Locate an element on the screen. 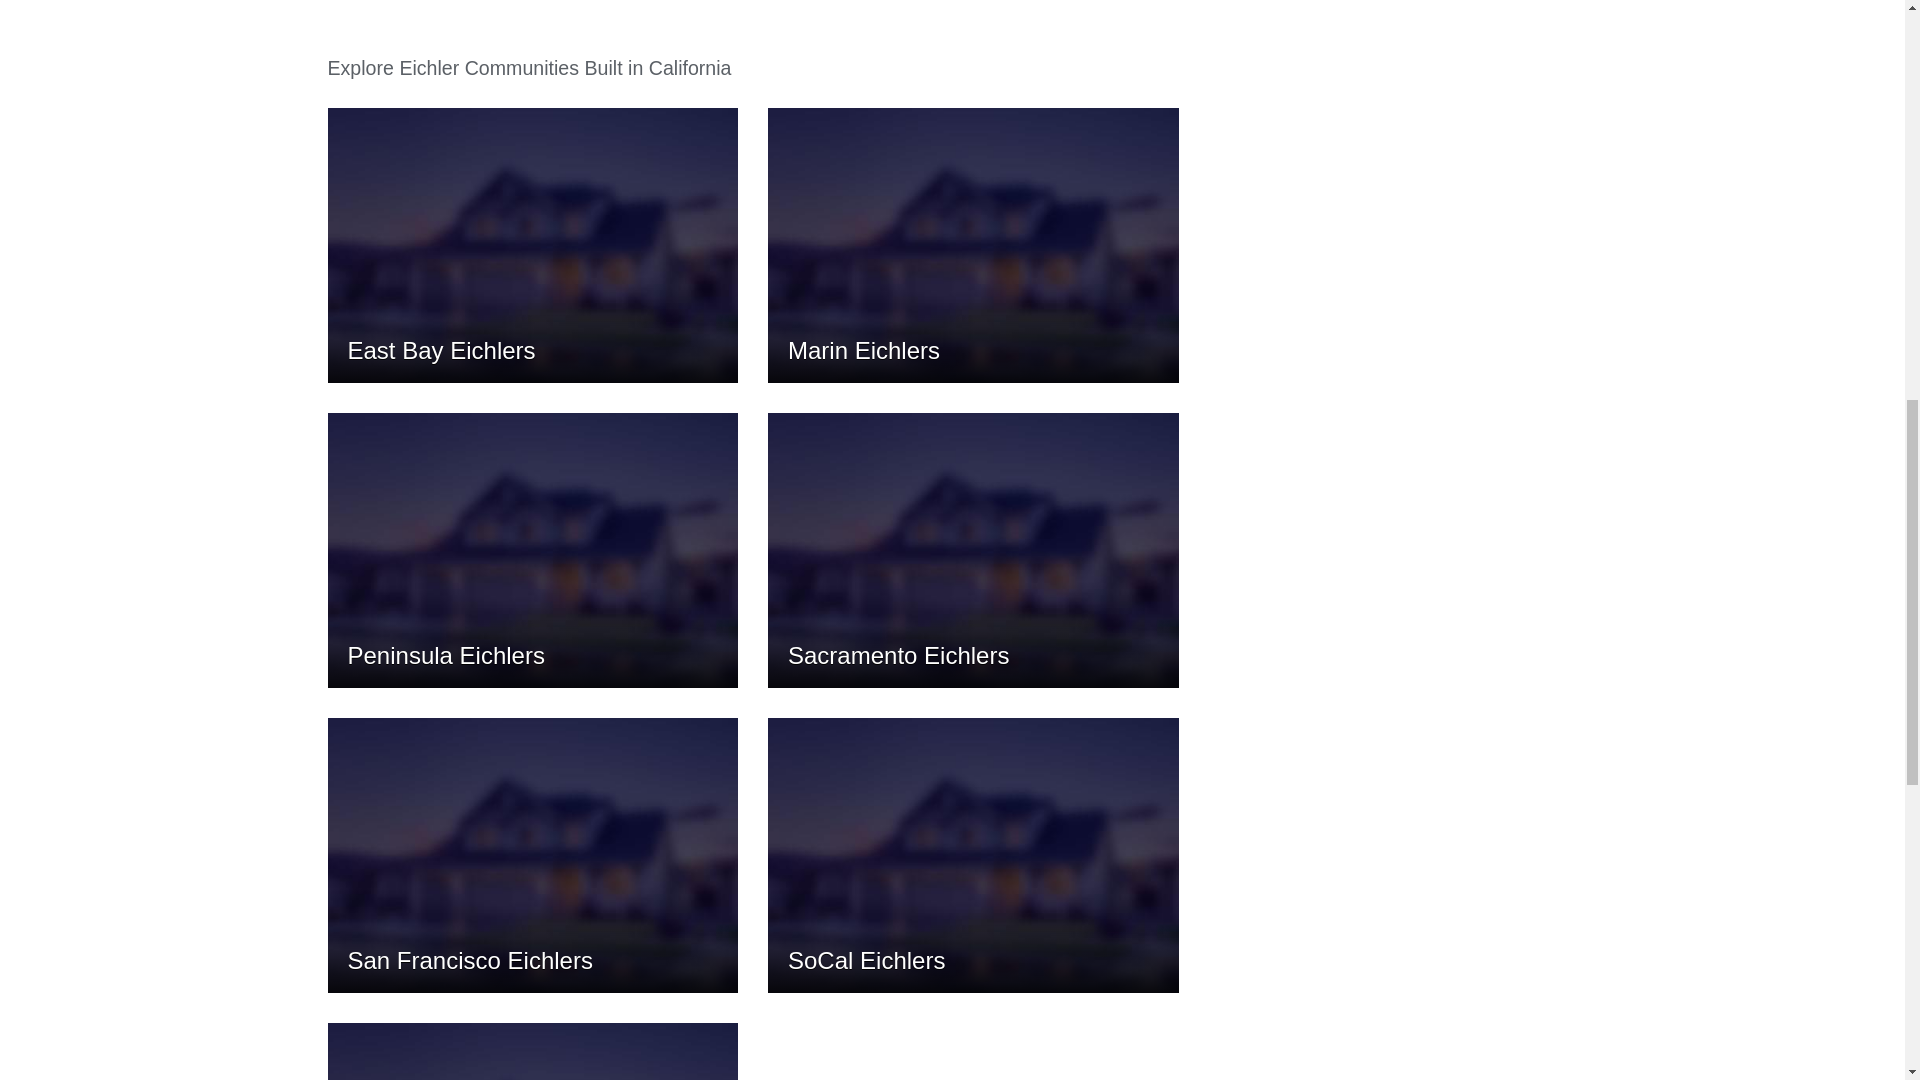 This screenshot has width=1920, height=1080. View SoCal Eichlers is located at coordinates (973, 855).